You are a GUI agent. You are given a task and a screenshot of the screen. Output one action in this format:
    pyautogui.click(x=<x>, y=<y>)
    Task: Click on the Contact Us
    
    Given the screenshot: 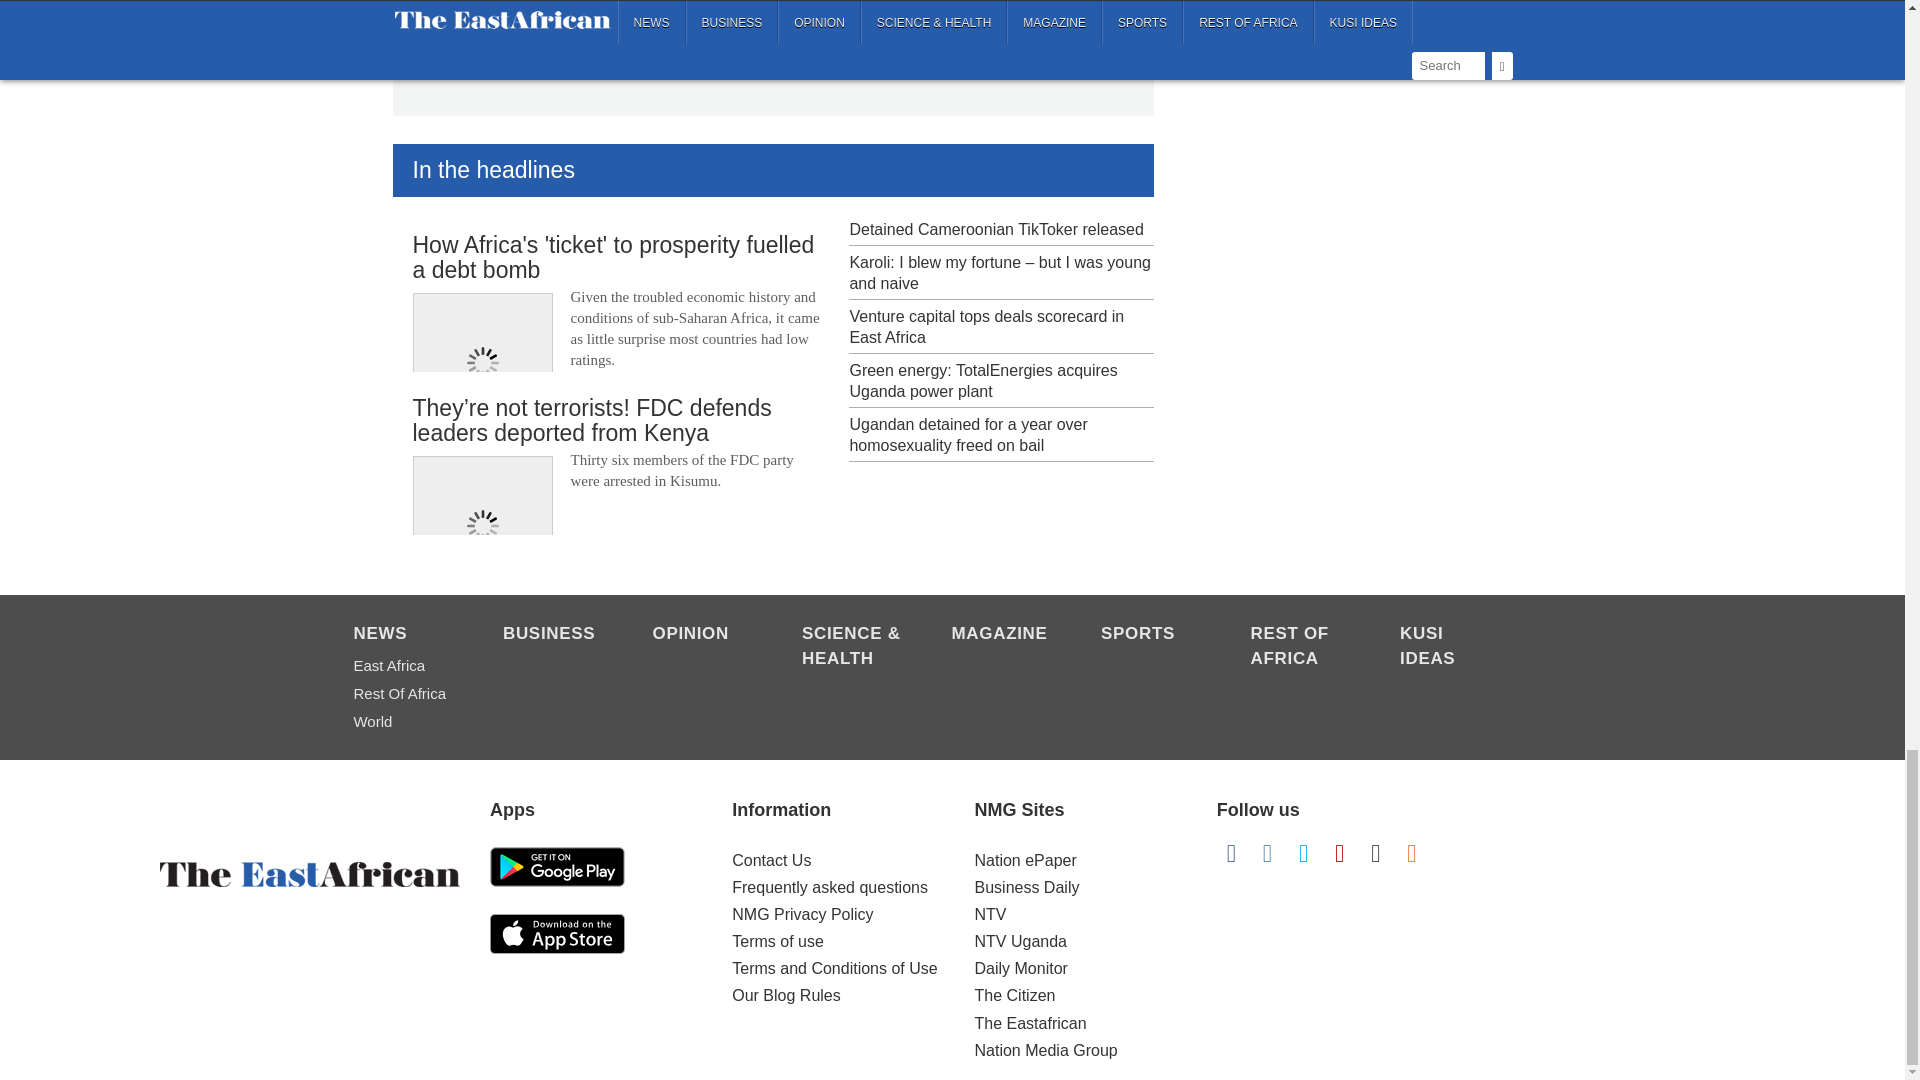 What is the action you would take?
    pyautogui.click(x=770, y=860)
    